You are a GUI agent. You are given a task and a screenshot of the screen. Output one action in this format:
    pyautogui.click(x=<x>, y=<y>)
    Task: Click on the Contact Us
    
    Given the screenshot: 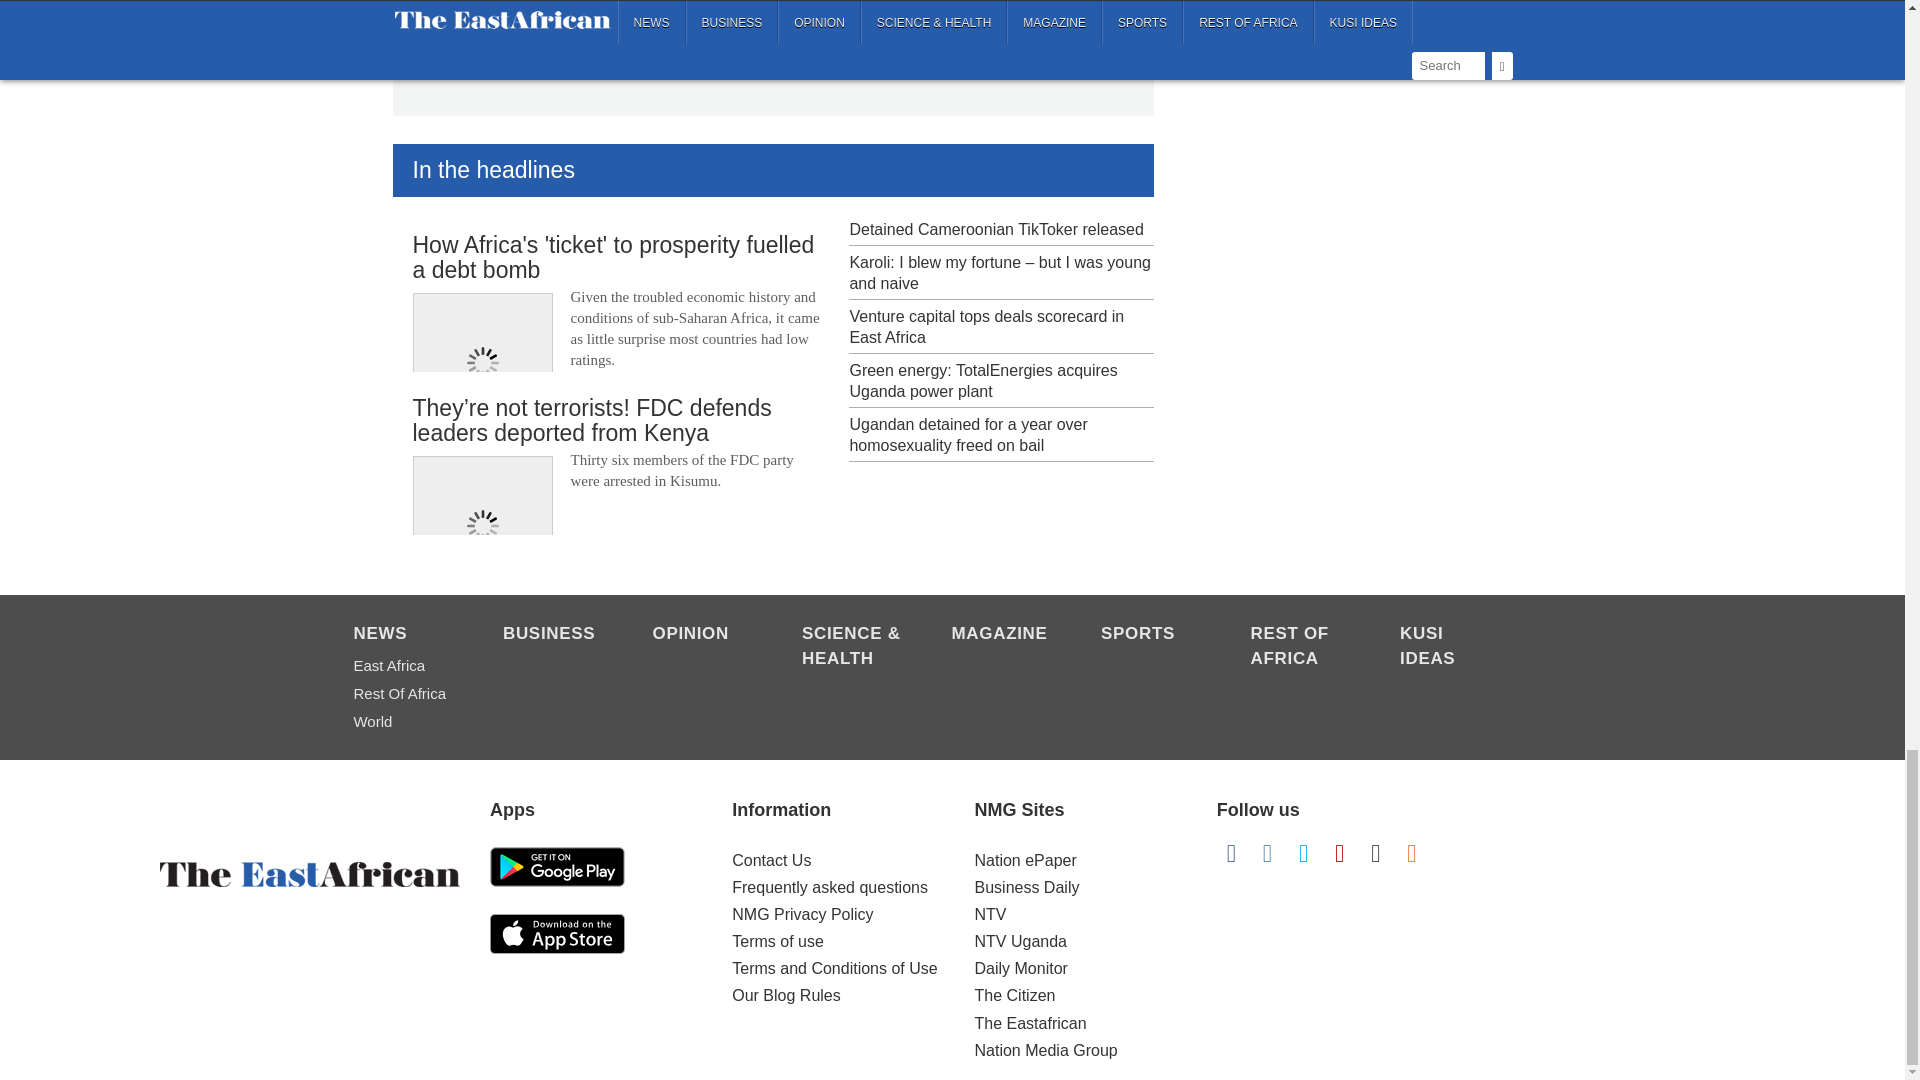 What is the action you would take?
    pyautogui.click(x=770, y=860)
    